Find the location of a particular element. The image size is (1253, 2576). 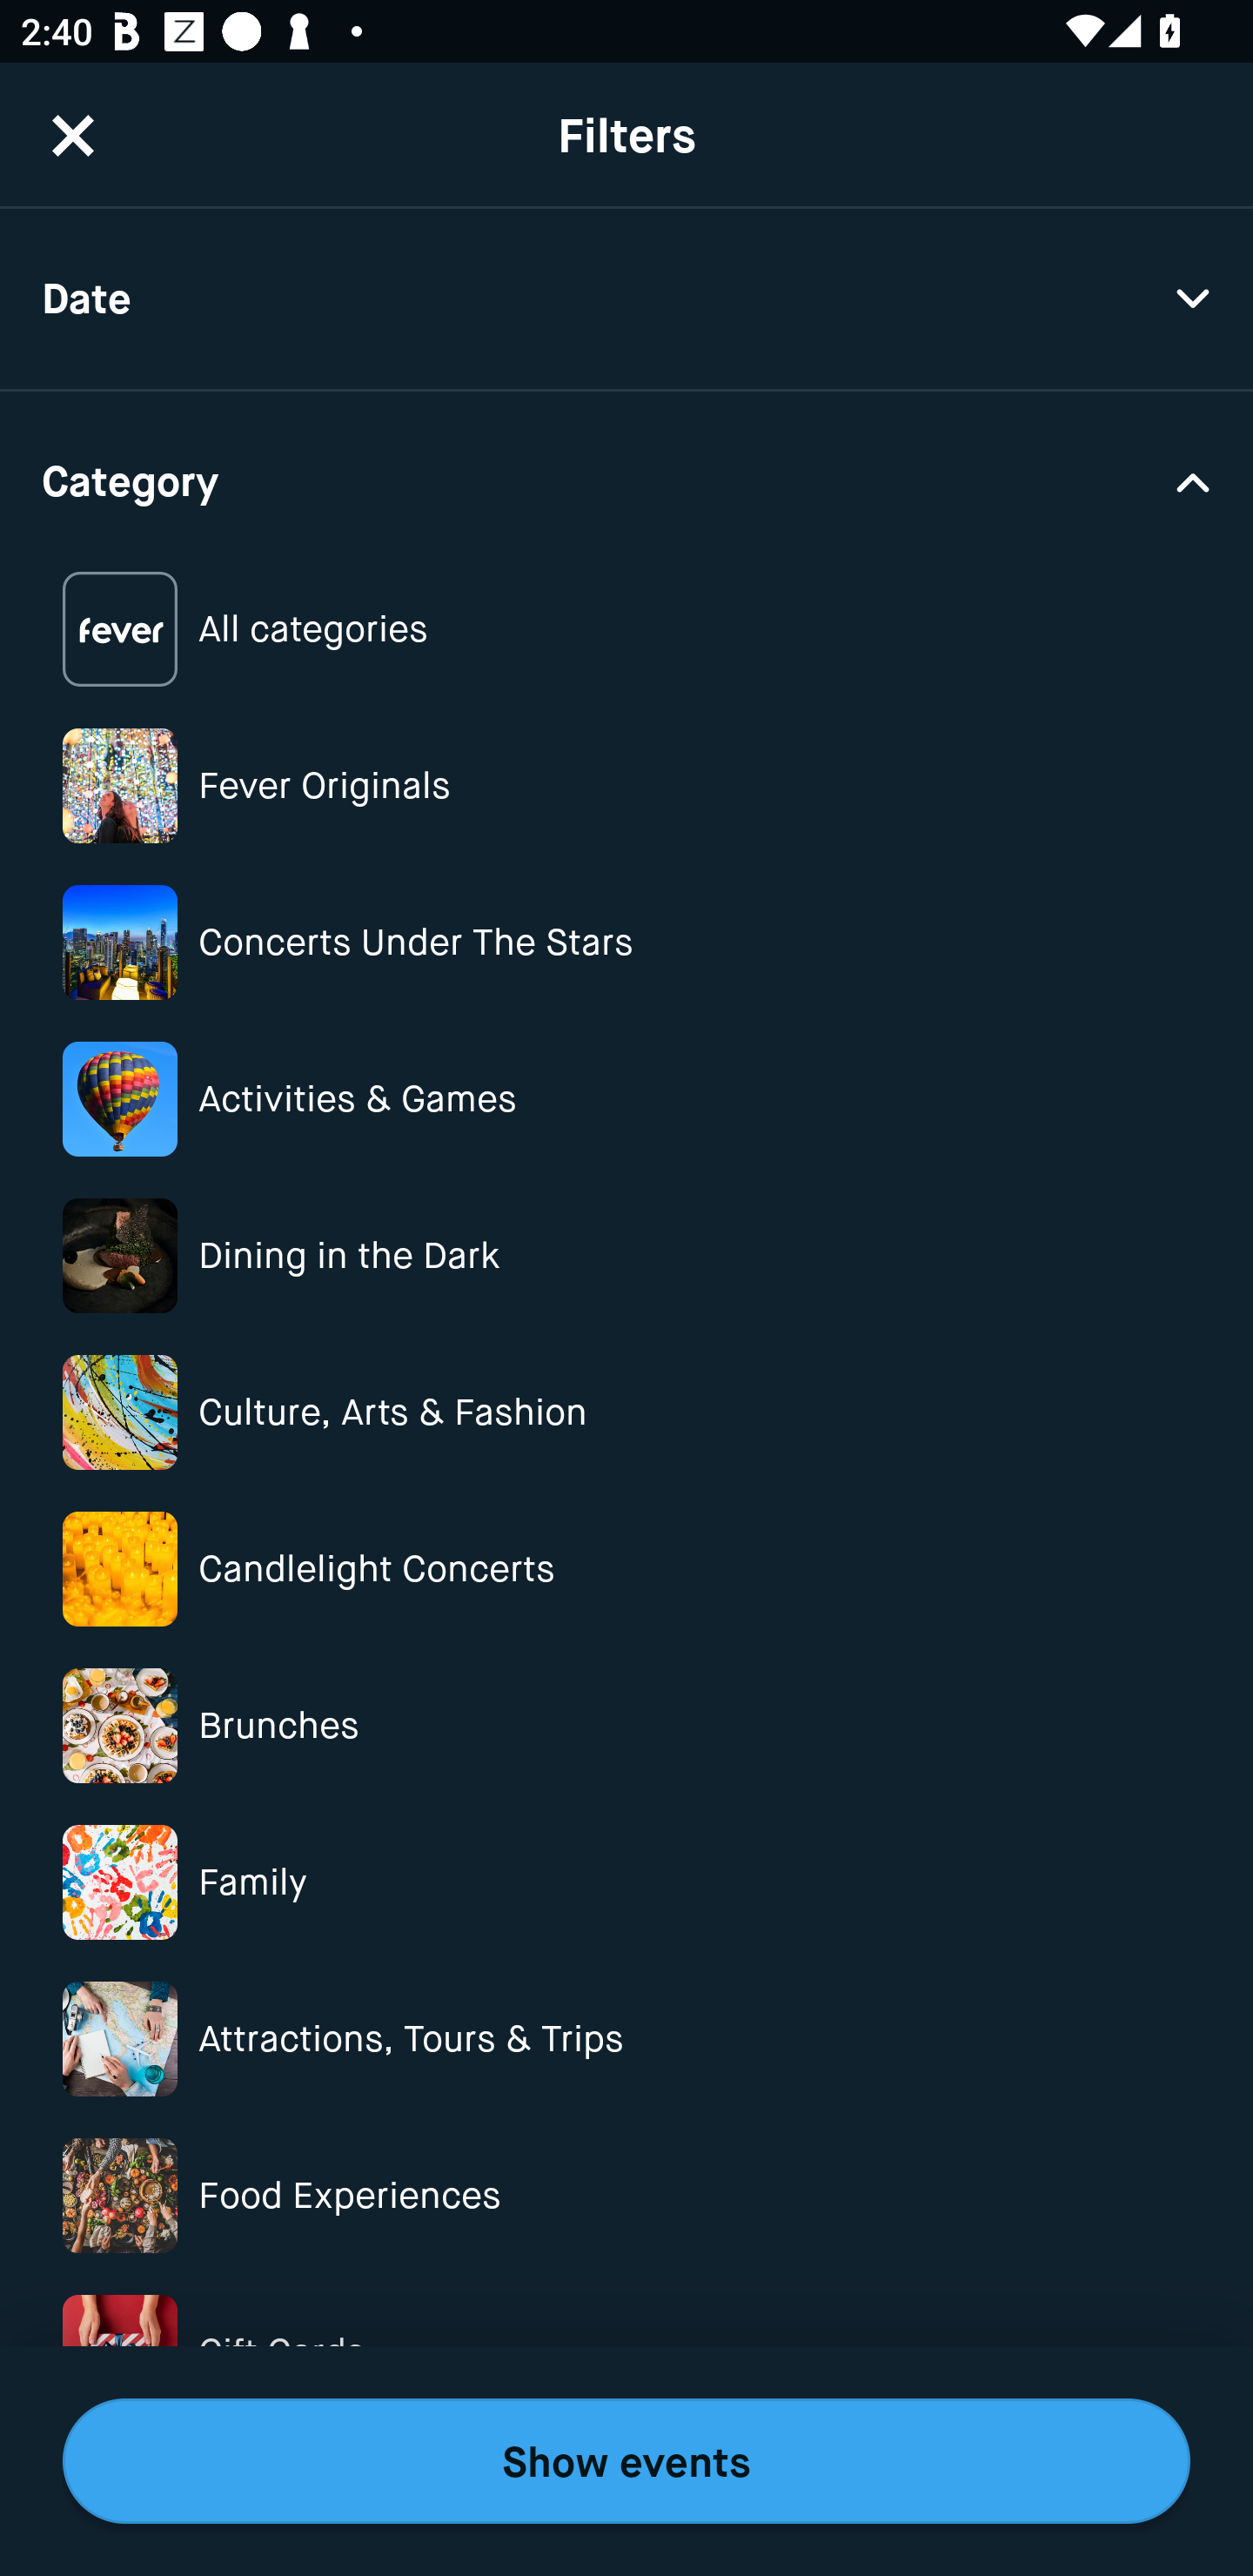

Show events is located at coordinates (626, 2461).